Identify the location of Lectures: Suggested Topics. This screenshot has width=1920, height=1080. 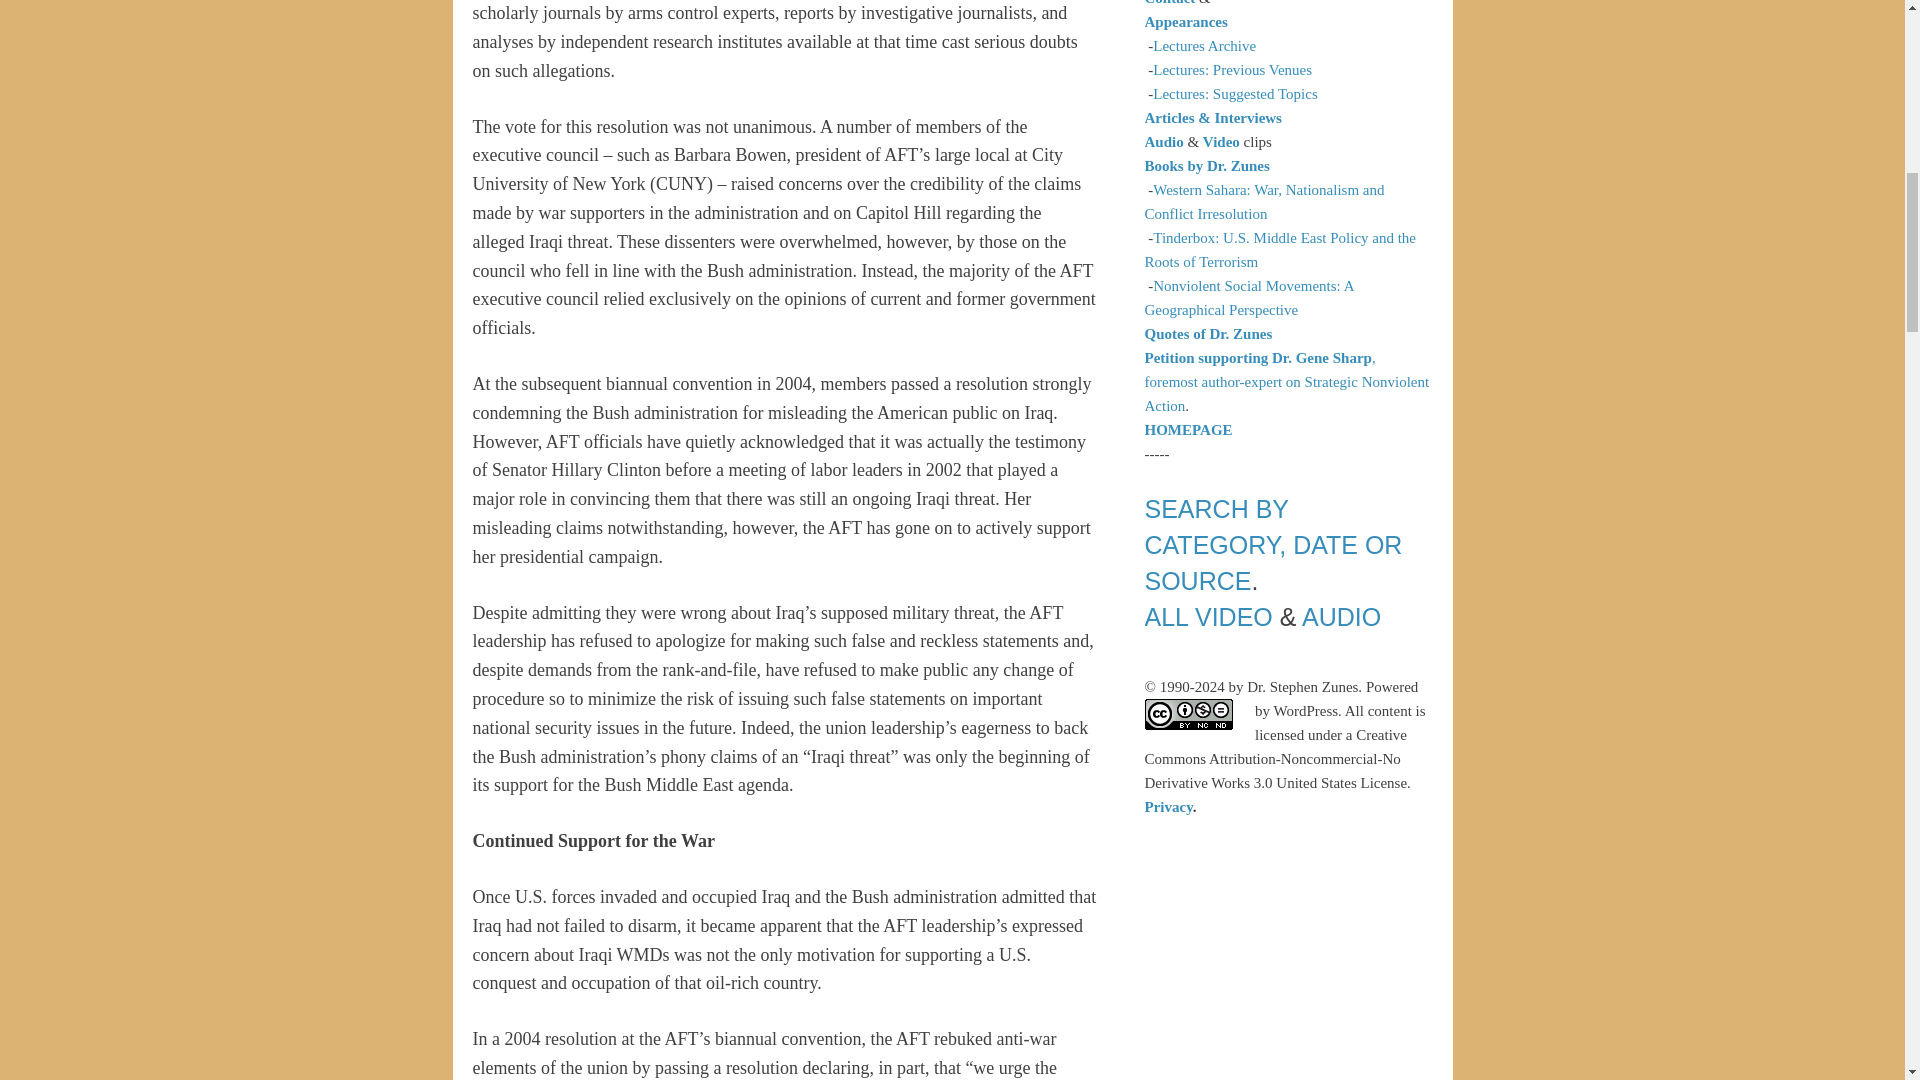
(1235, 94).